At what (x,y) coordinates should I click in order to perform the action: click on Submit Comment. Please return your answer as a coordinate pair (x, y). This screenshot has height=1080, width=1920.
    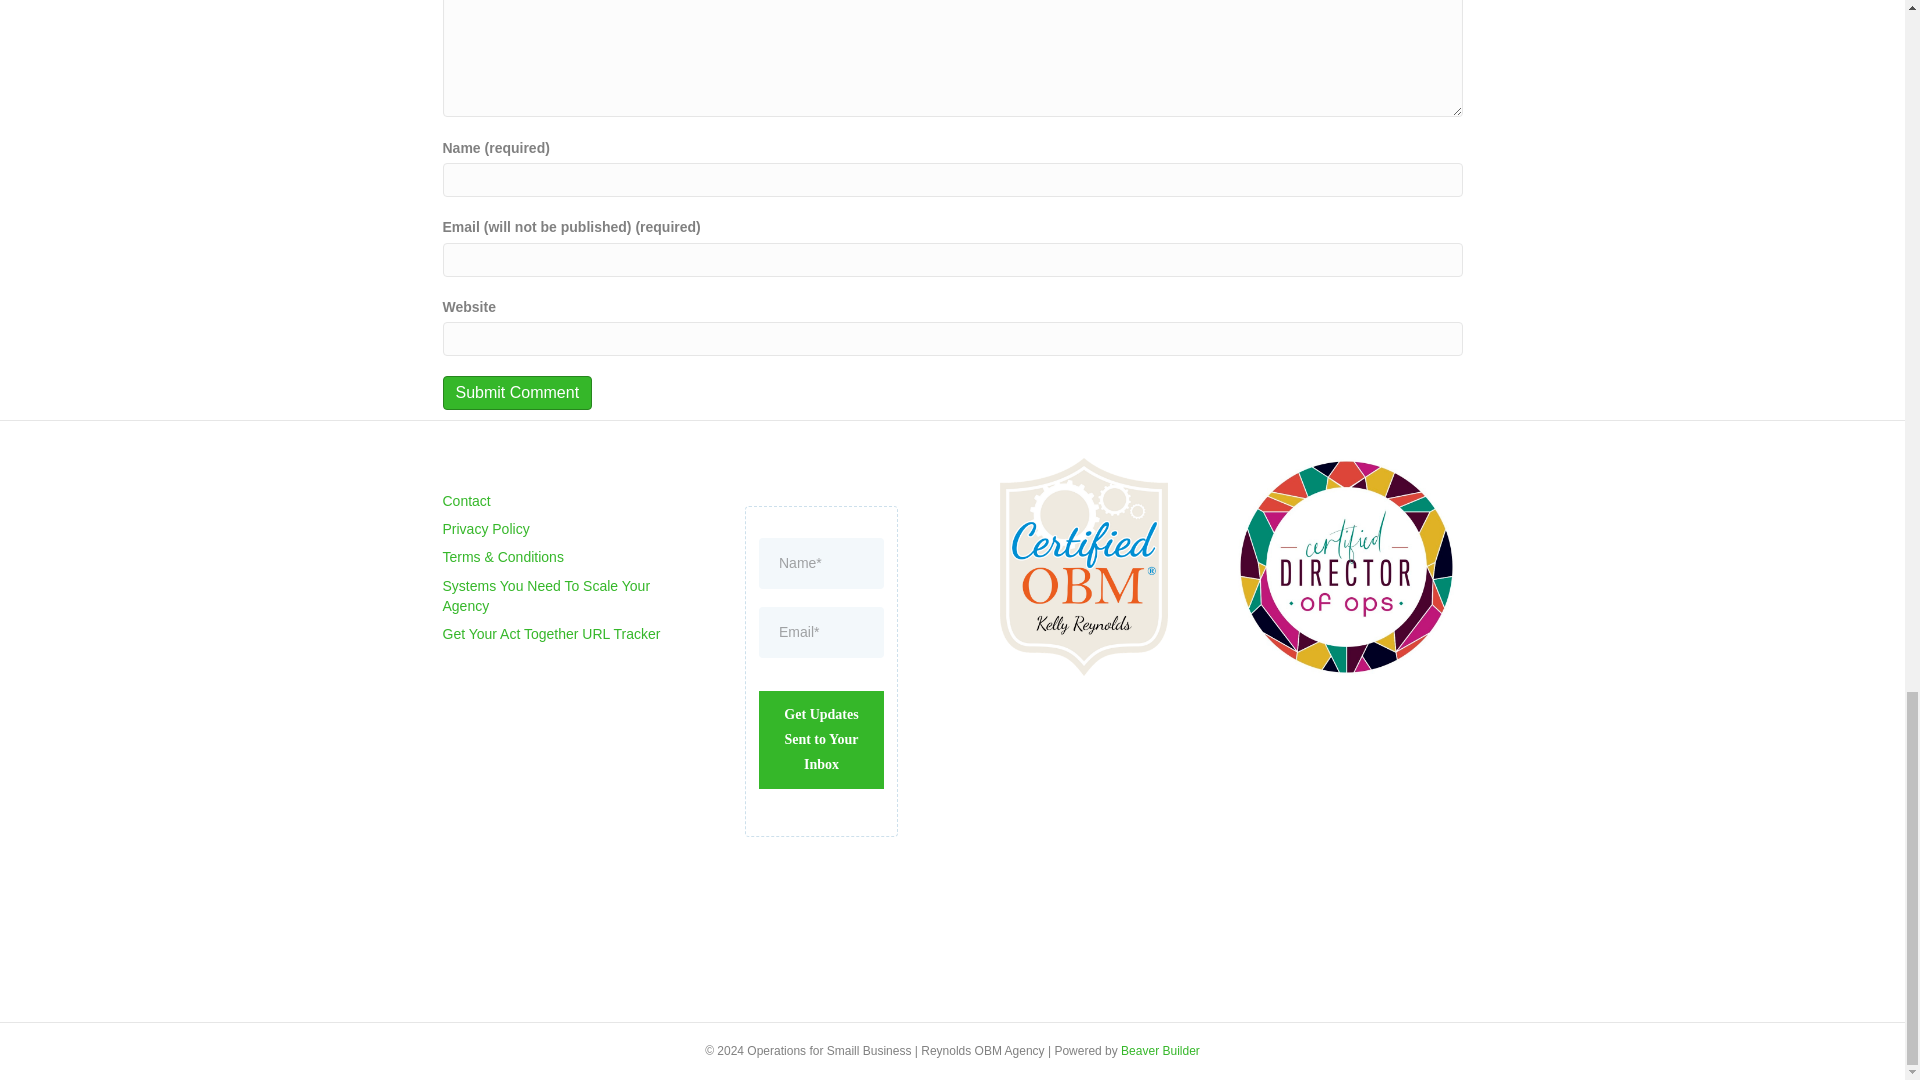
    Looking at the image, I should click on (516, 392).